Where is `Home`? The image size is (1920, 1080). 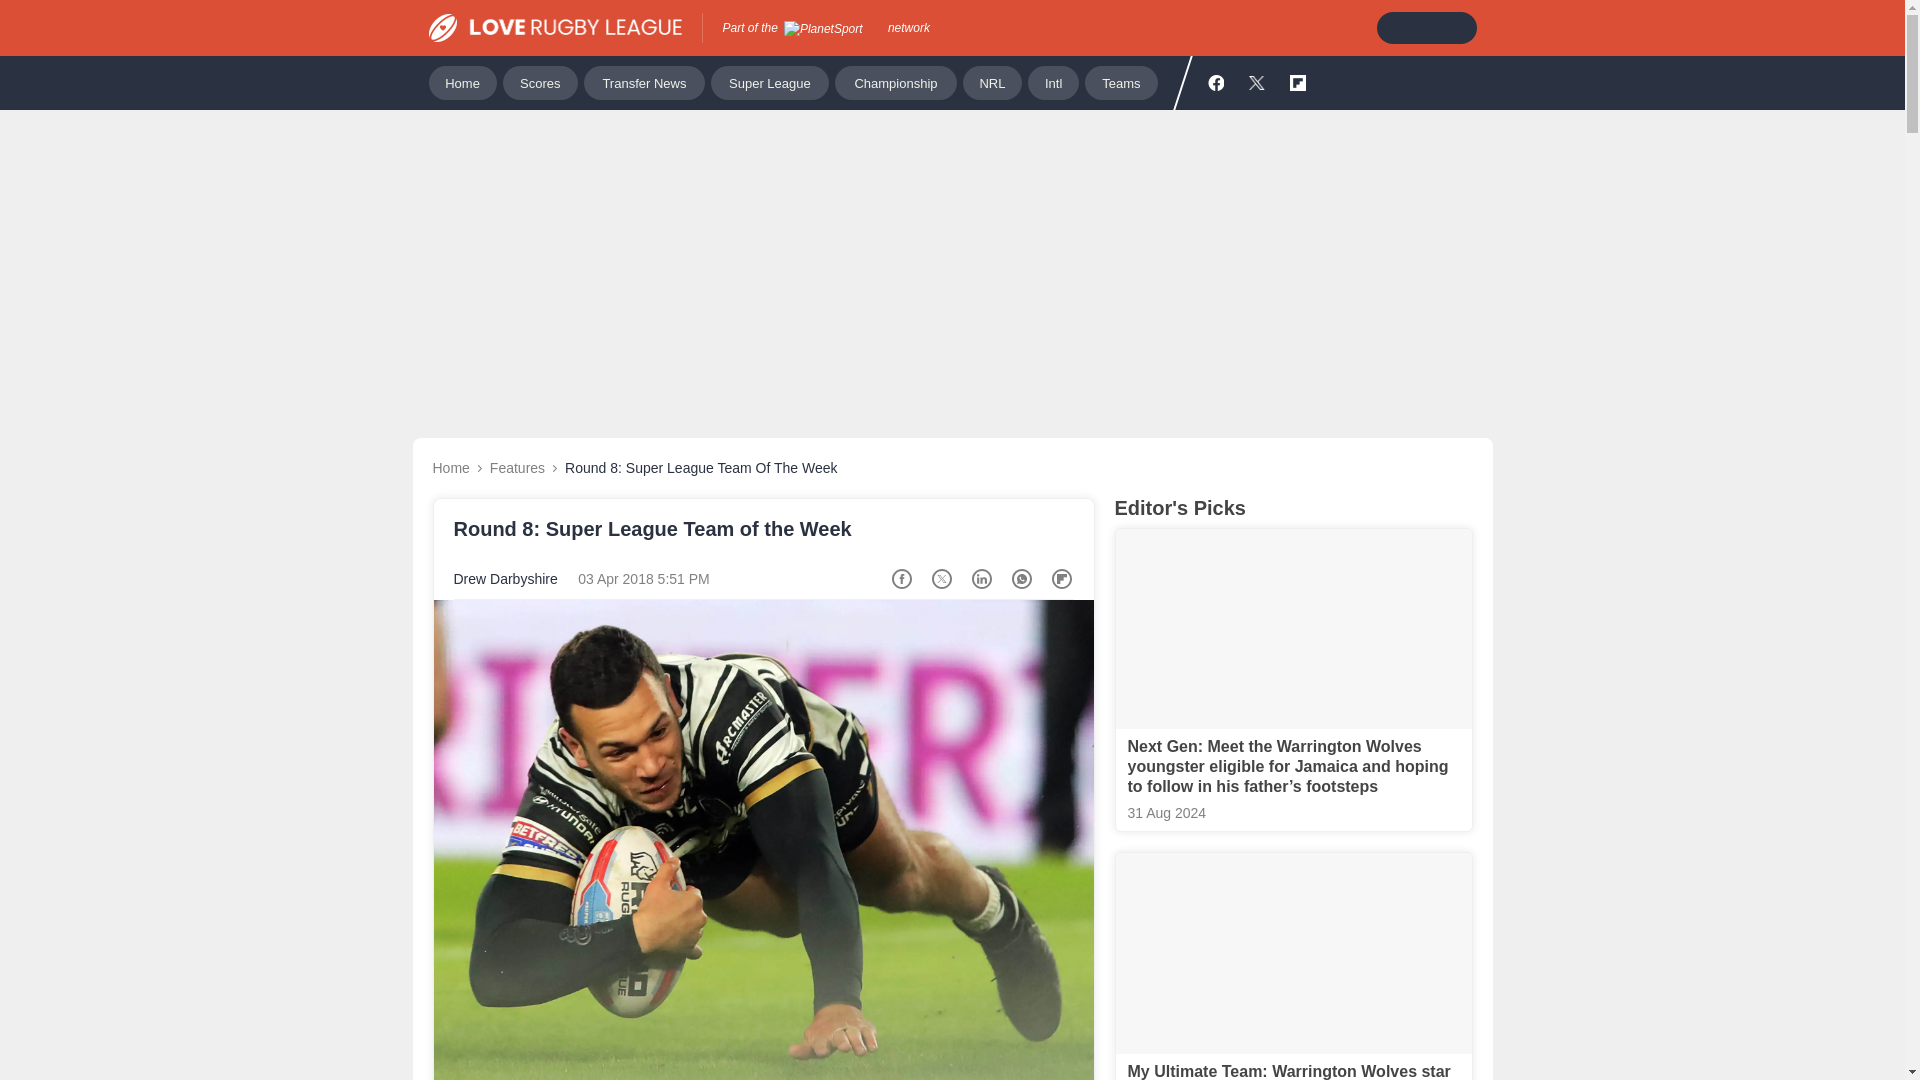 Home is located at coordinates (462, 82).